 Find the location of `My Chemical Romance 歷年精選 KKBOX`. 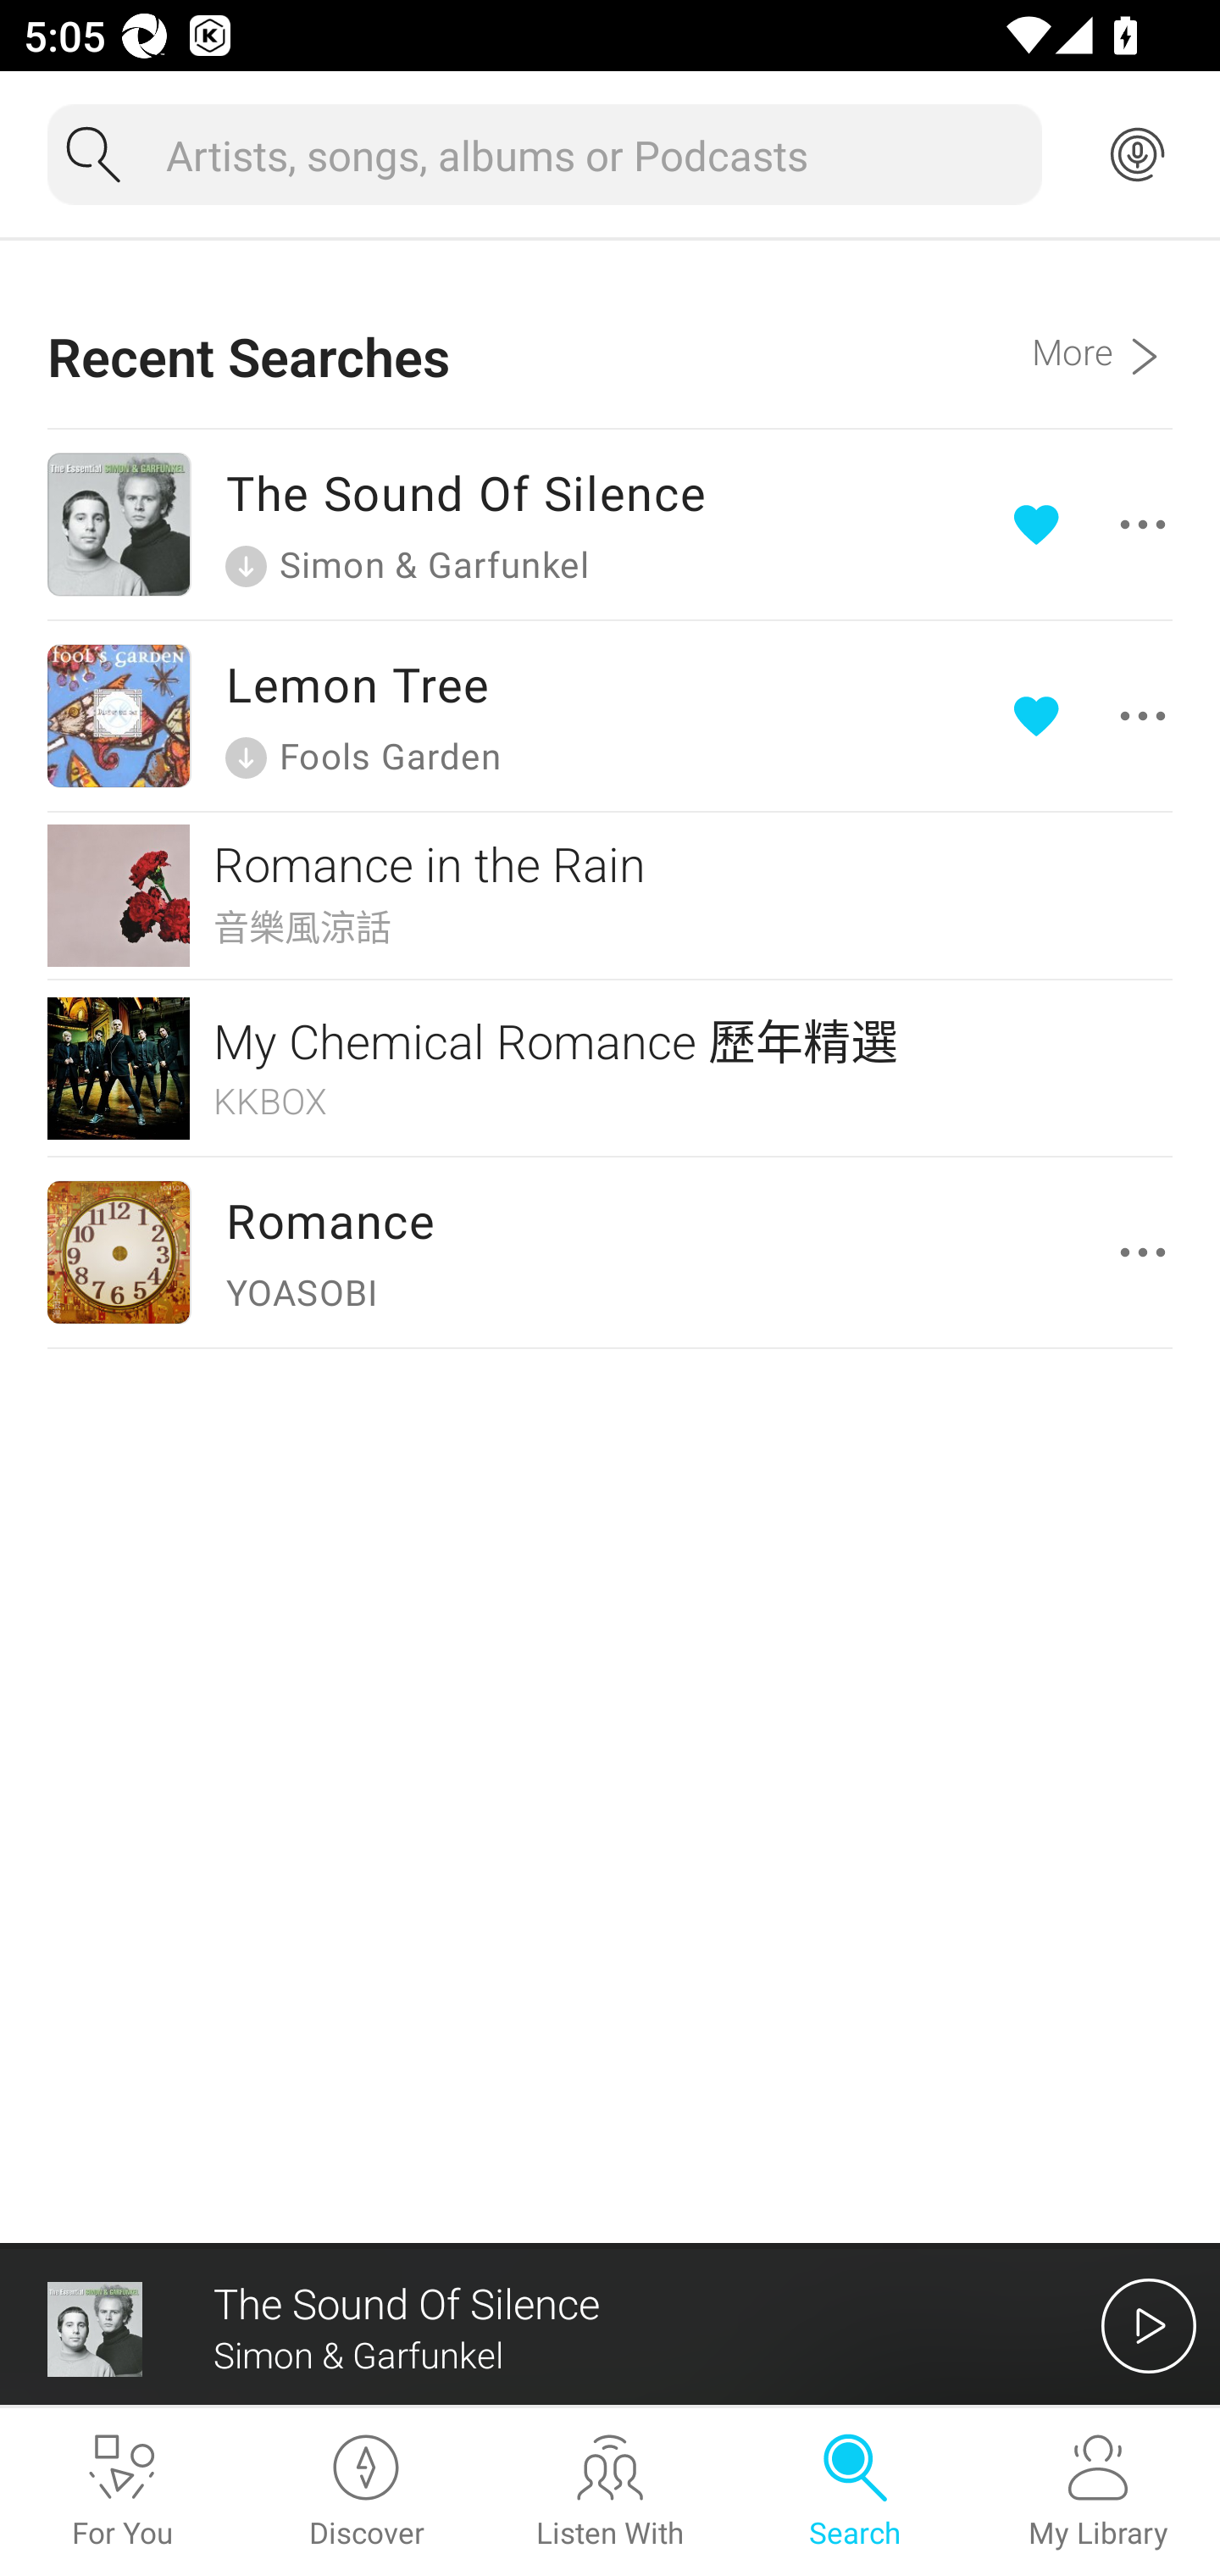

My Chemical Romance 歷年精選 KKBOX is located at coordinates (610, 1069).